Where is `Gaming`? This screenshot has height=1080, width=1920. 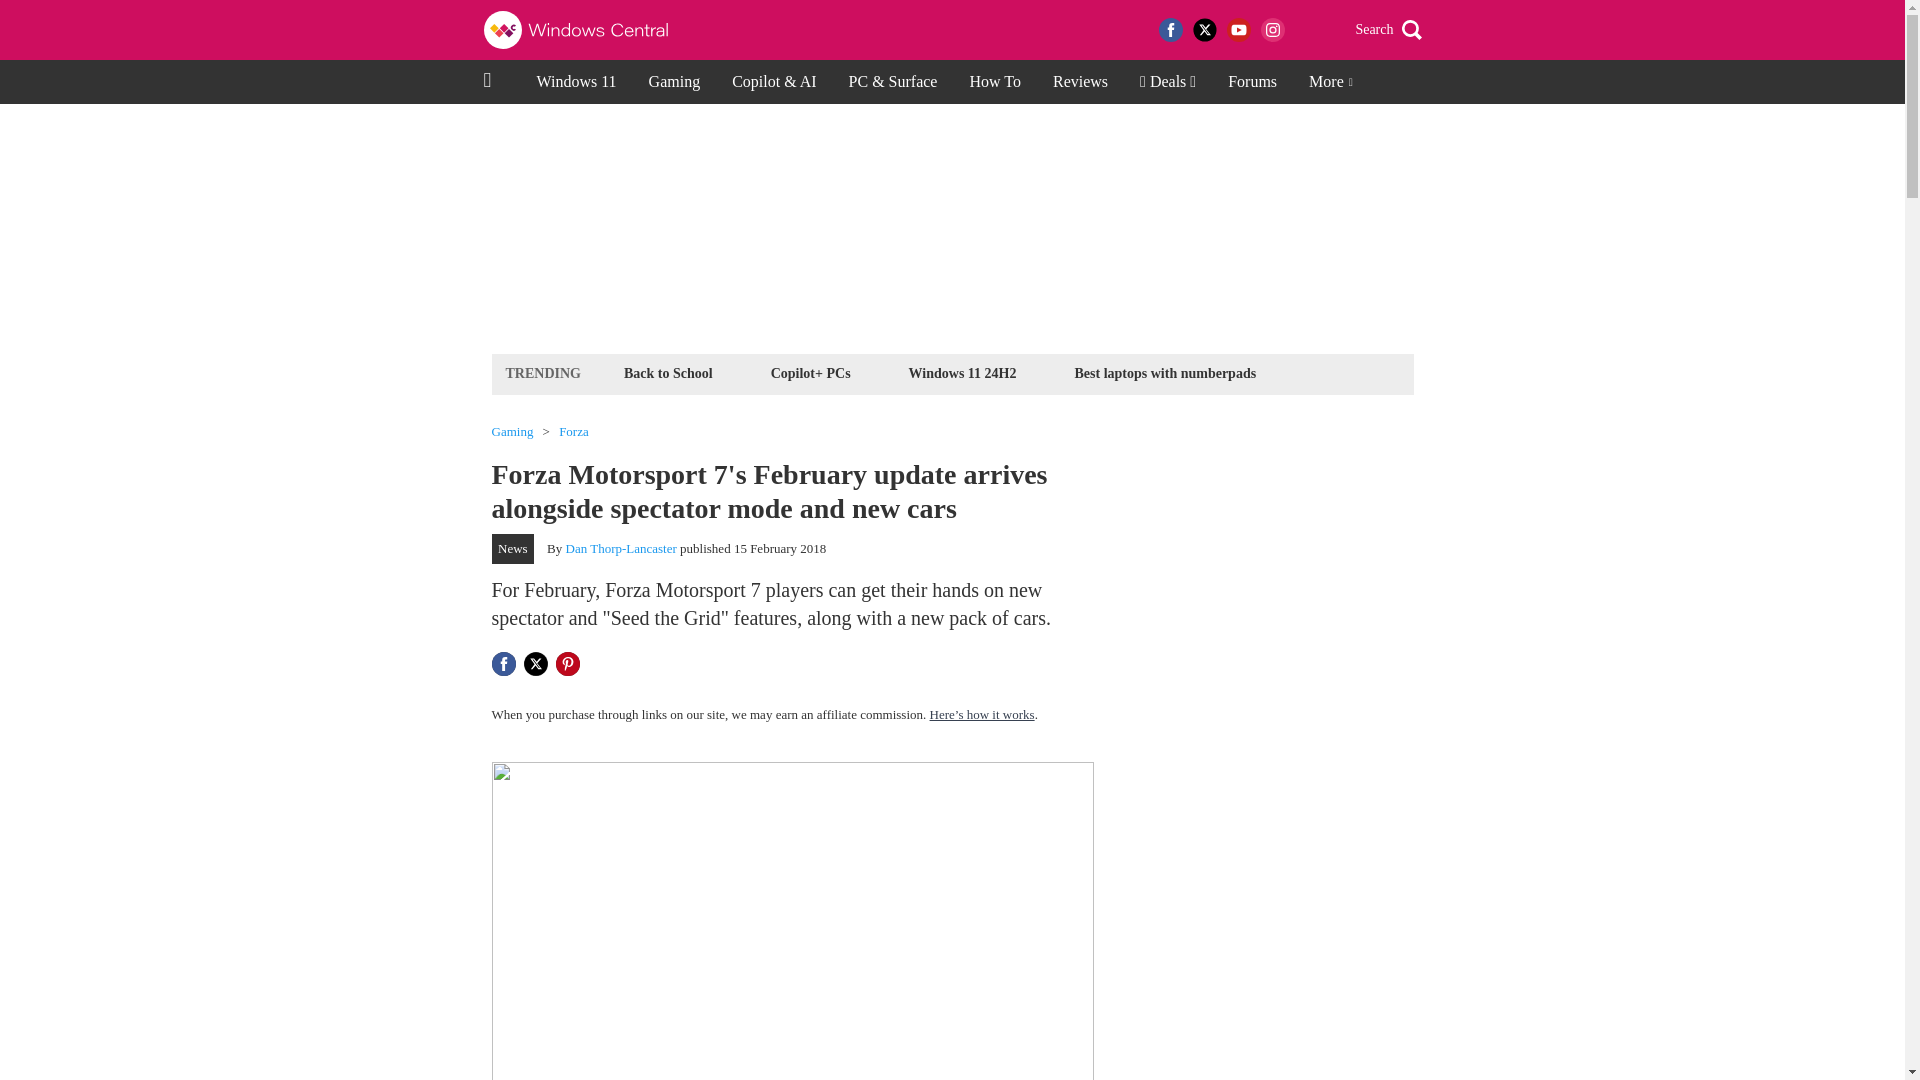 Gaming is located at coordinates (512, 432).